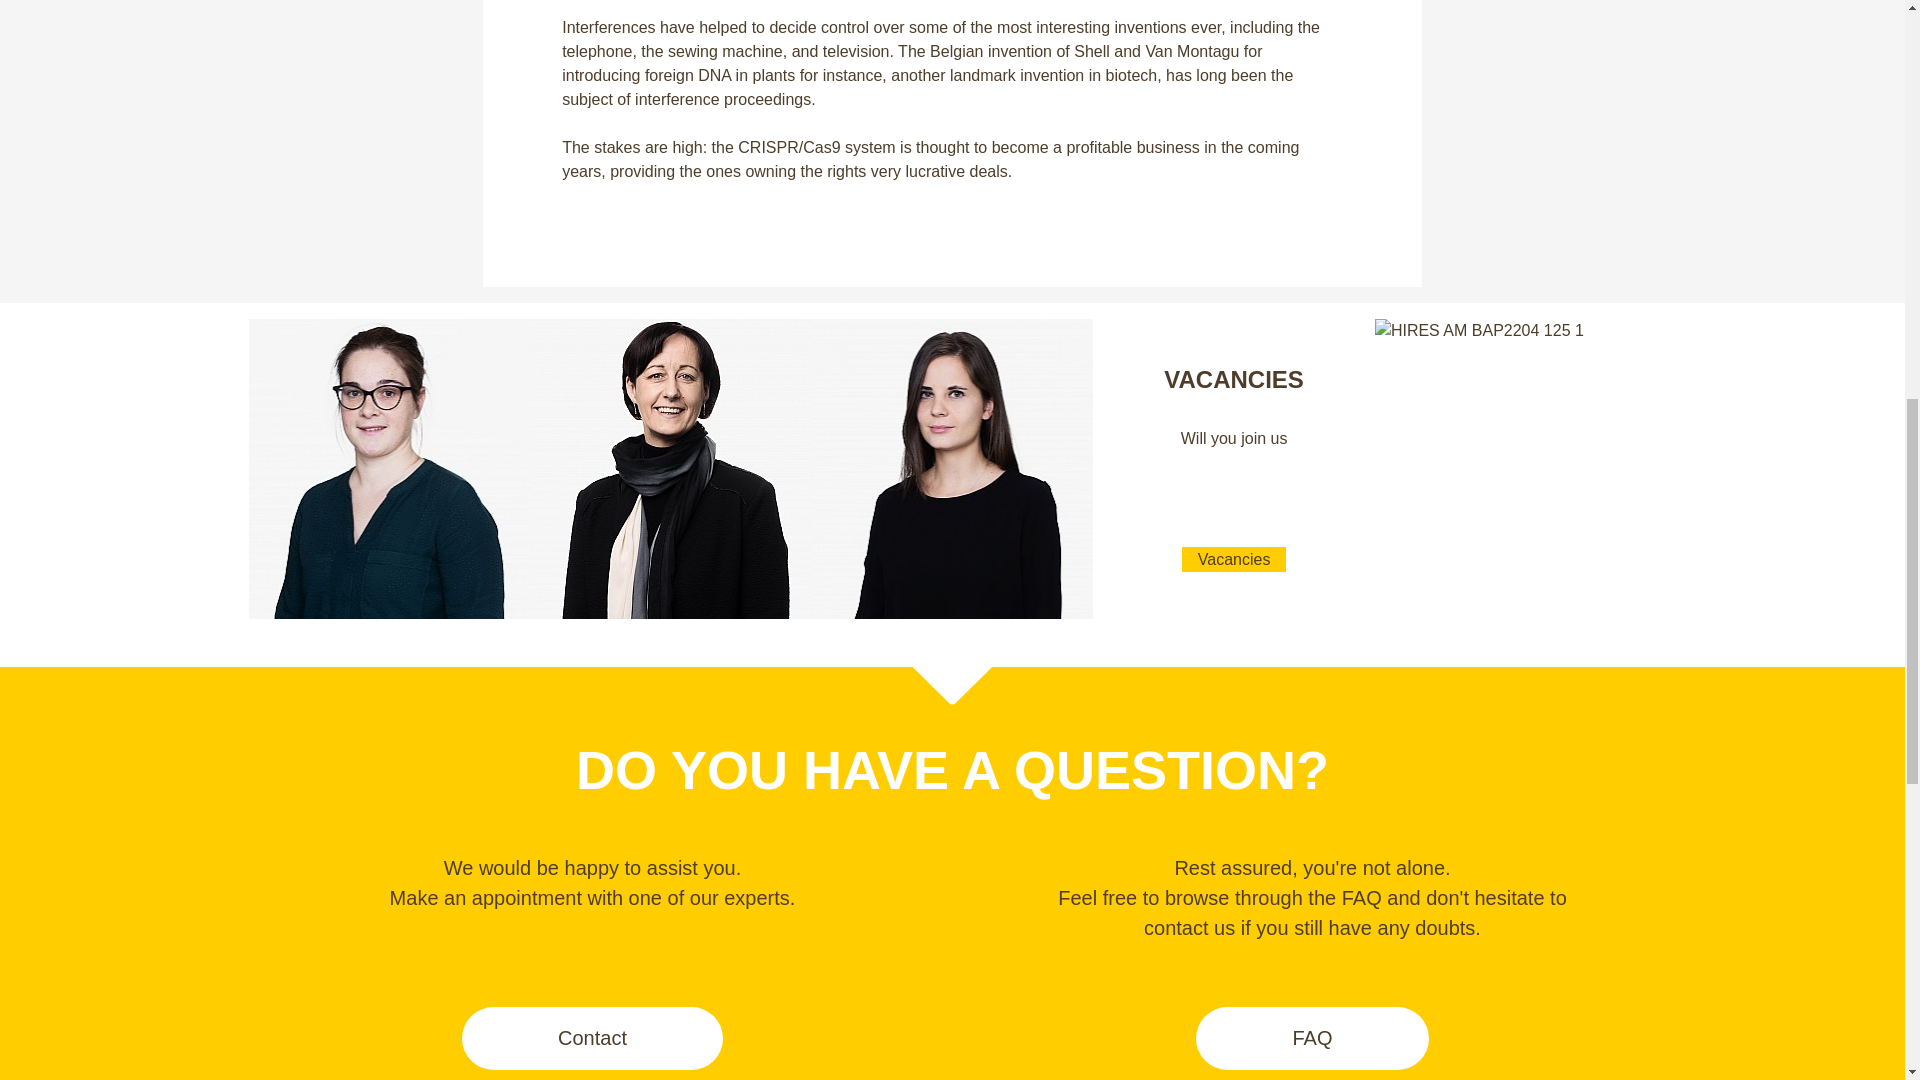 The width and height of the screenshot is (1920, 1080). What do you see at coordinates (1233, 468) in the screenshot?
I see `FAQ` at bounding box center [1233, 468].